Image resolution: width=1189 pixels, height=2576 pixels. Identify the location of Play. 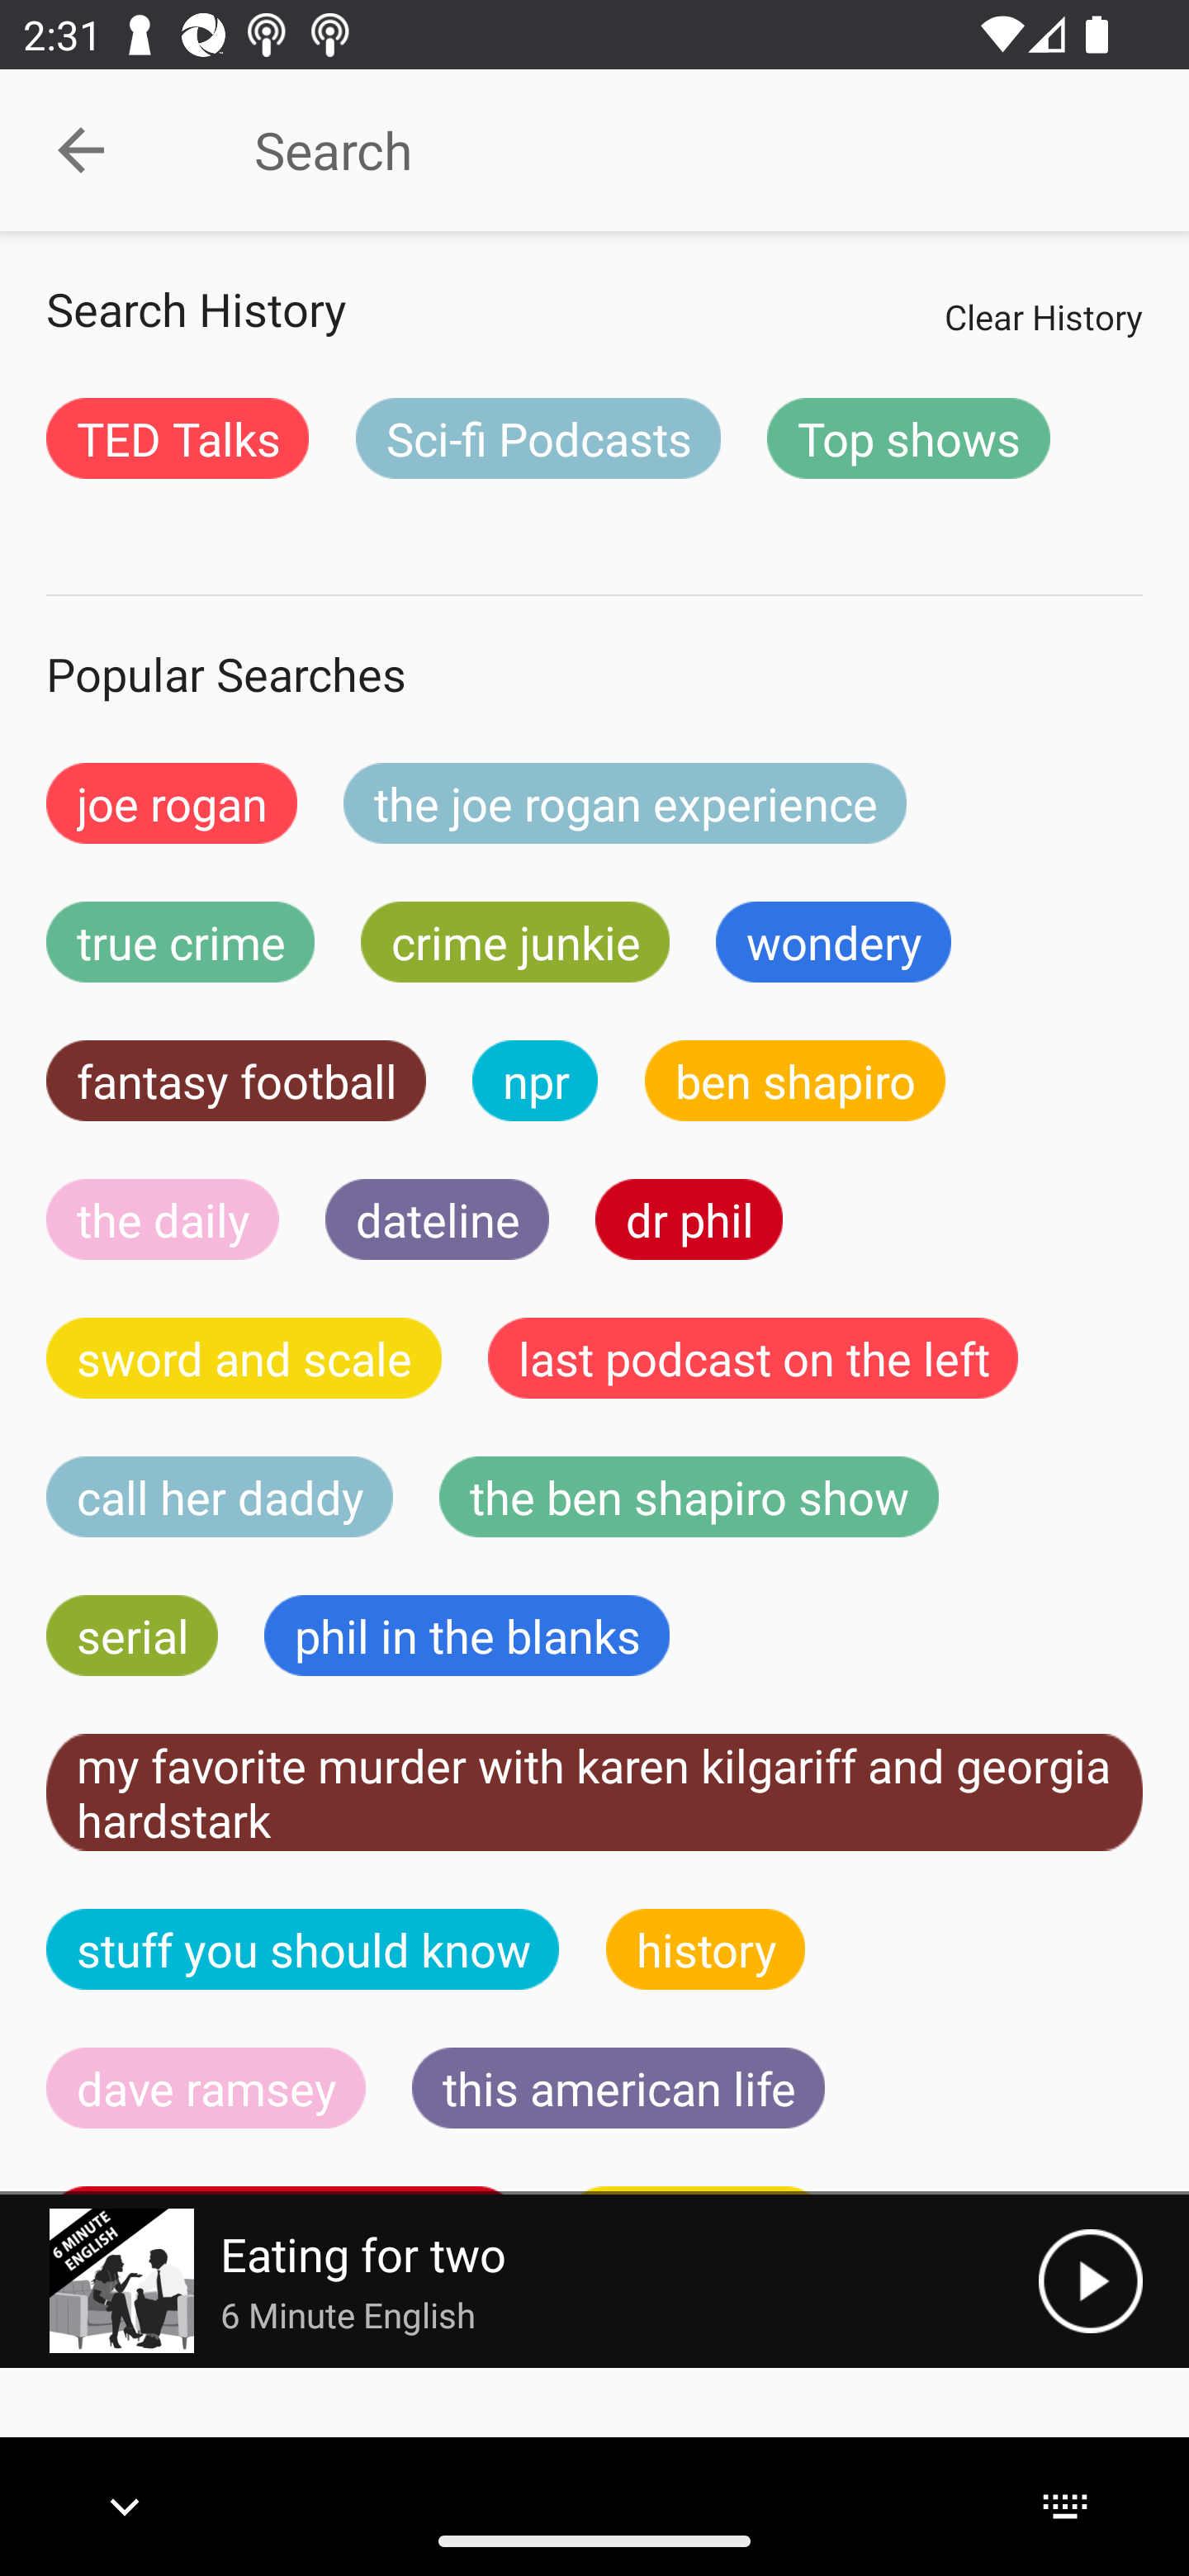
(1090, 2280).